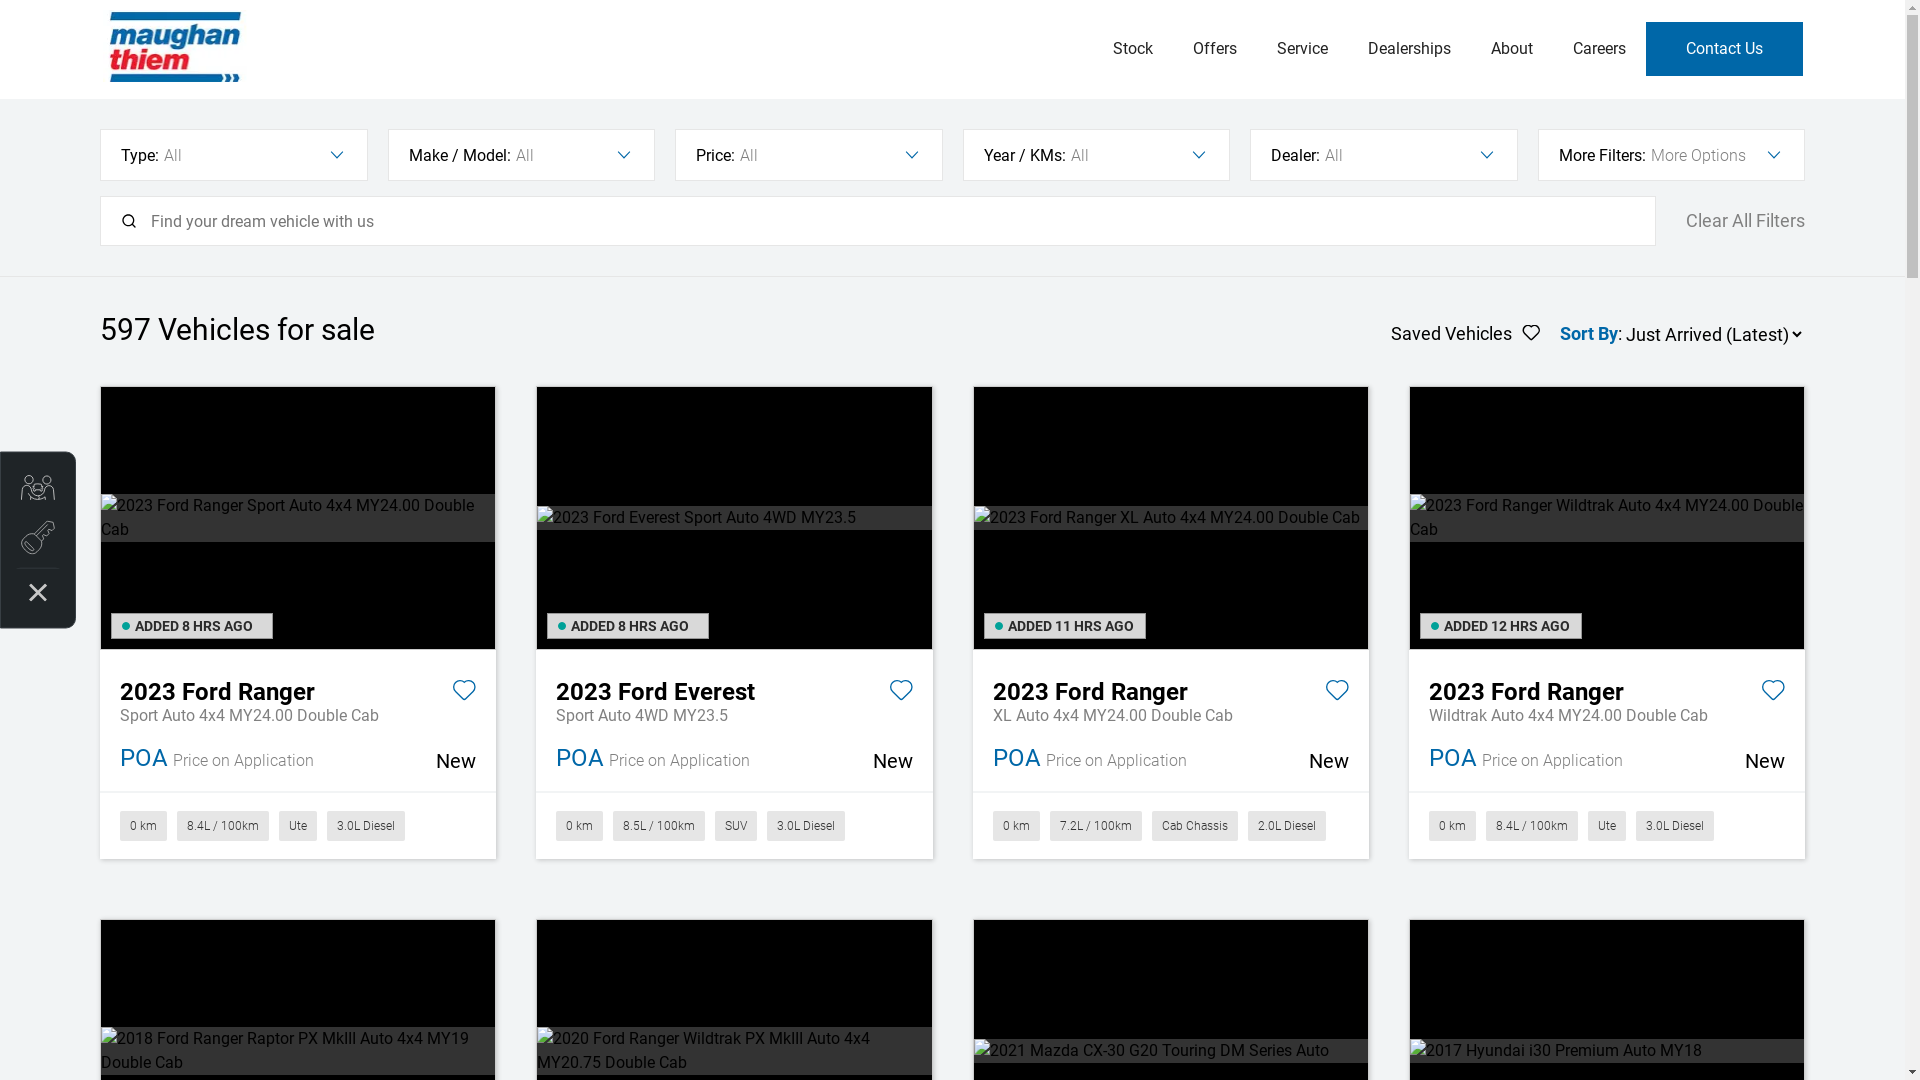  Describe the element at coordinates (1171, 1051) in the screenshot. I see `2021 Mazda CX-30 G20 Touring DM Series Auto` at that location.